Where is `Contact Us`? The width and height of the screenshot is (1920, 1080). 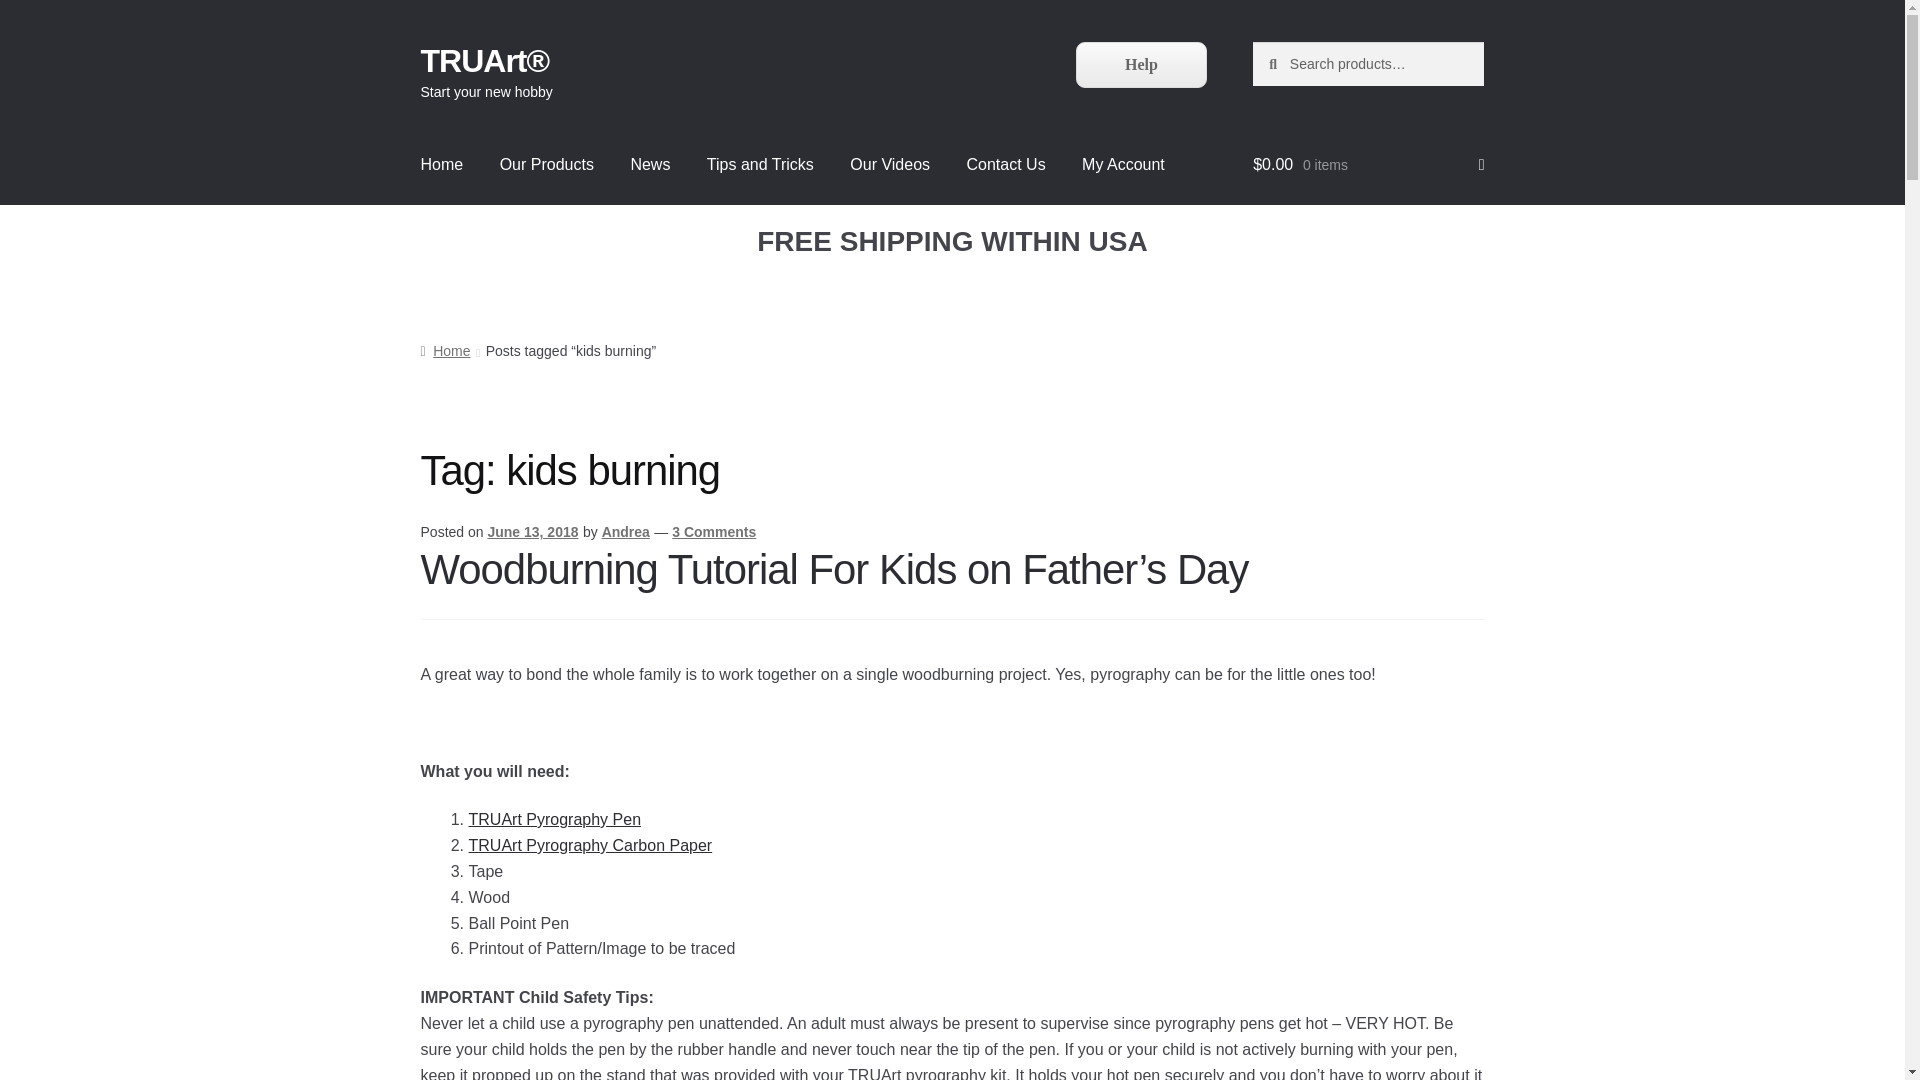 Contact Us is located at coordinates (1006, 165).